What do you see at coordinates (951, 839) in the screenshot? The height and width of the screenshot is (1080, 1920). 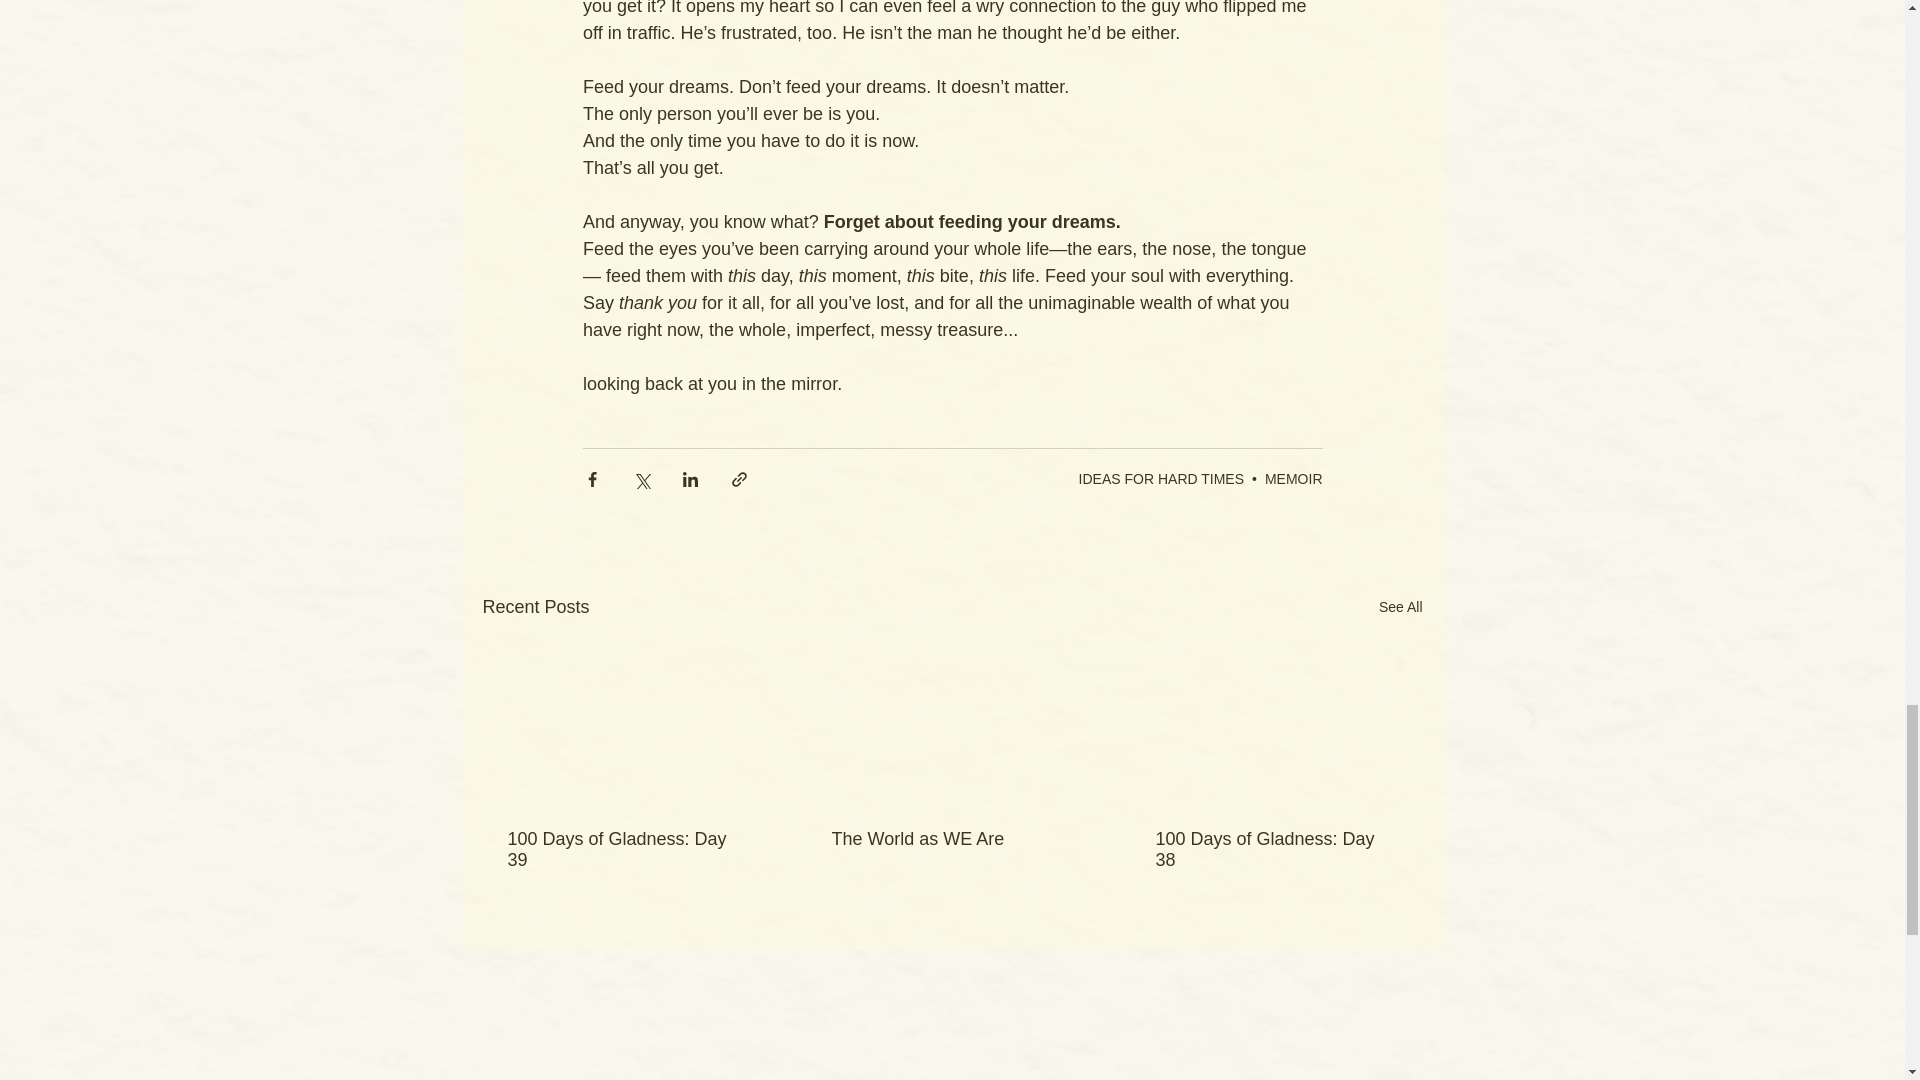 I see `The World as WE Are` at bounding box center [951, 839].